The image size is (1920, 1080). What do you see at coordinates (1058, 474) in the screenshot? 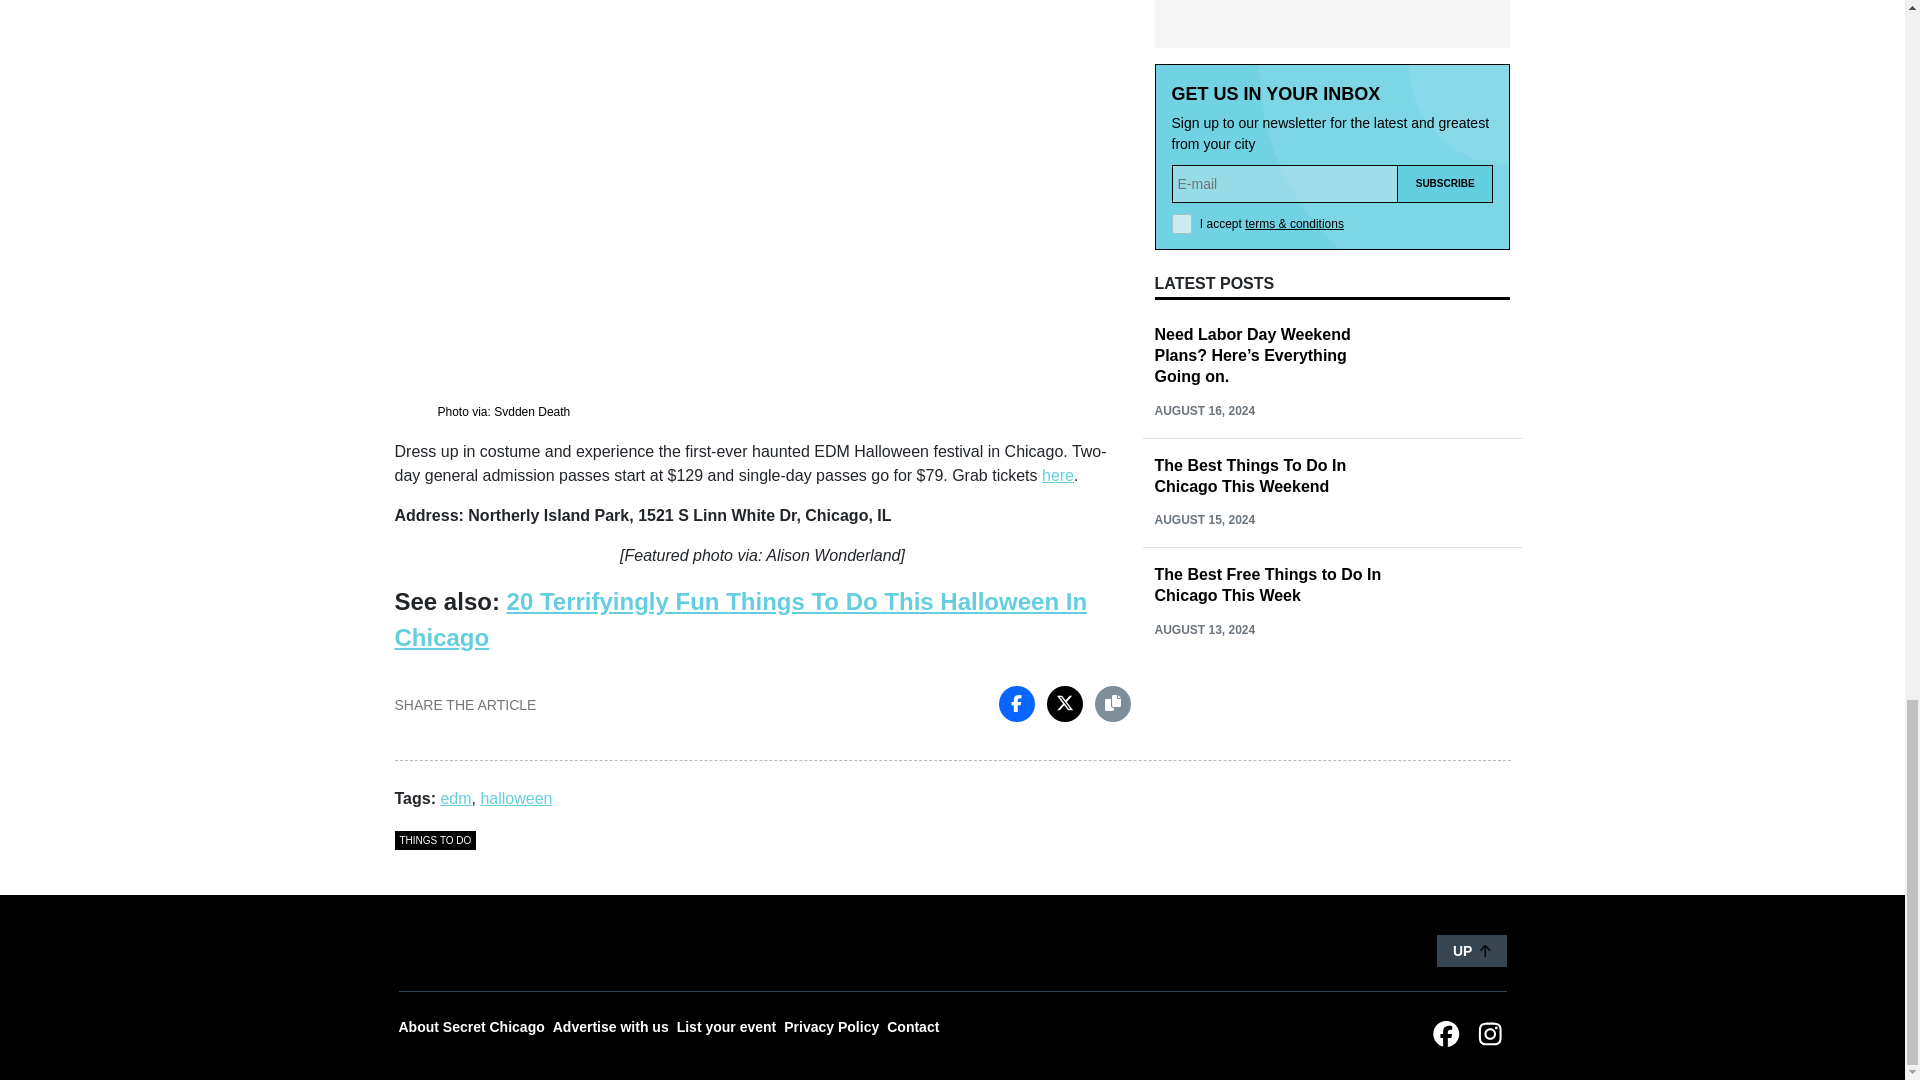
I see `here` at bounding box center [1058, 474].